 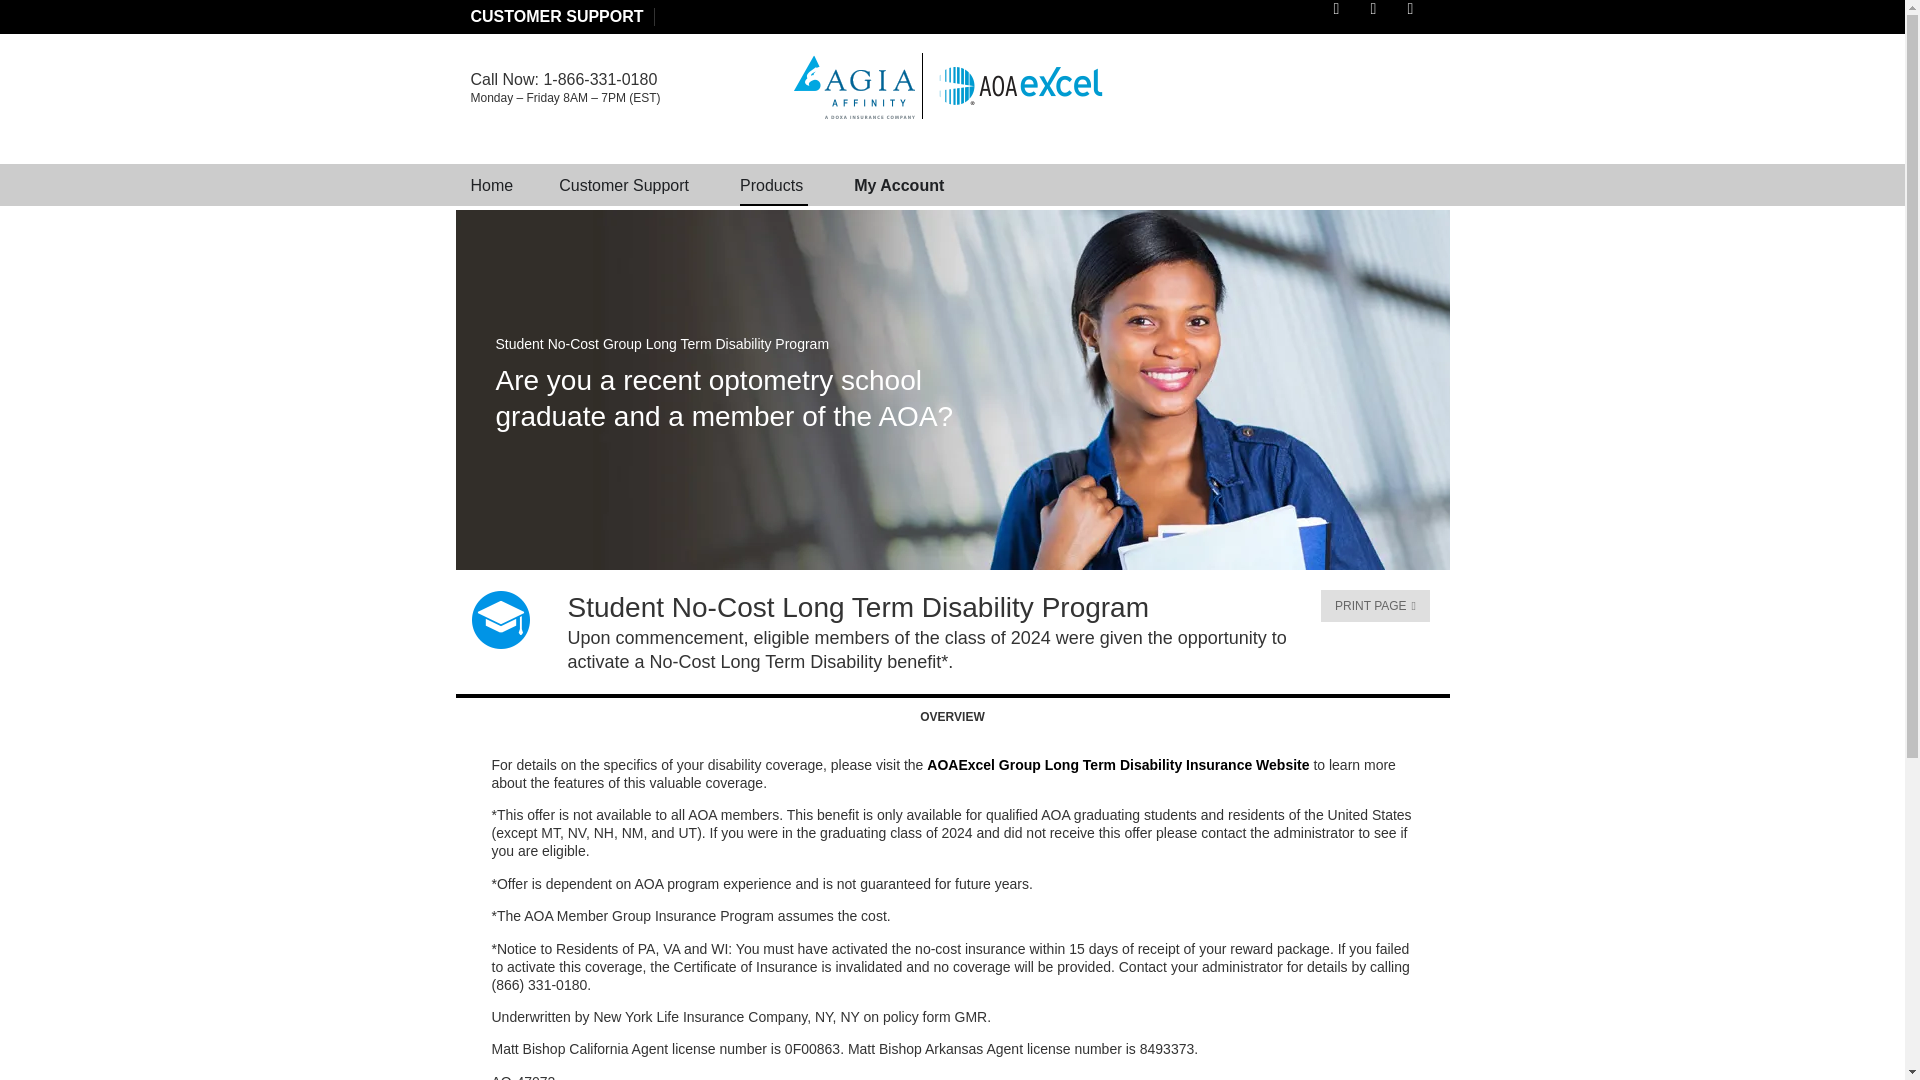 I want to click on My Account, so click(x=899, y=185).